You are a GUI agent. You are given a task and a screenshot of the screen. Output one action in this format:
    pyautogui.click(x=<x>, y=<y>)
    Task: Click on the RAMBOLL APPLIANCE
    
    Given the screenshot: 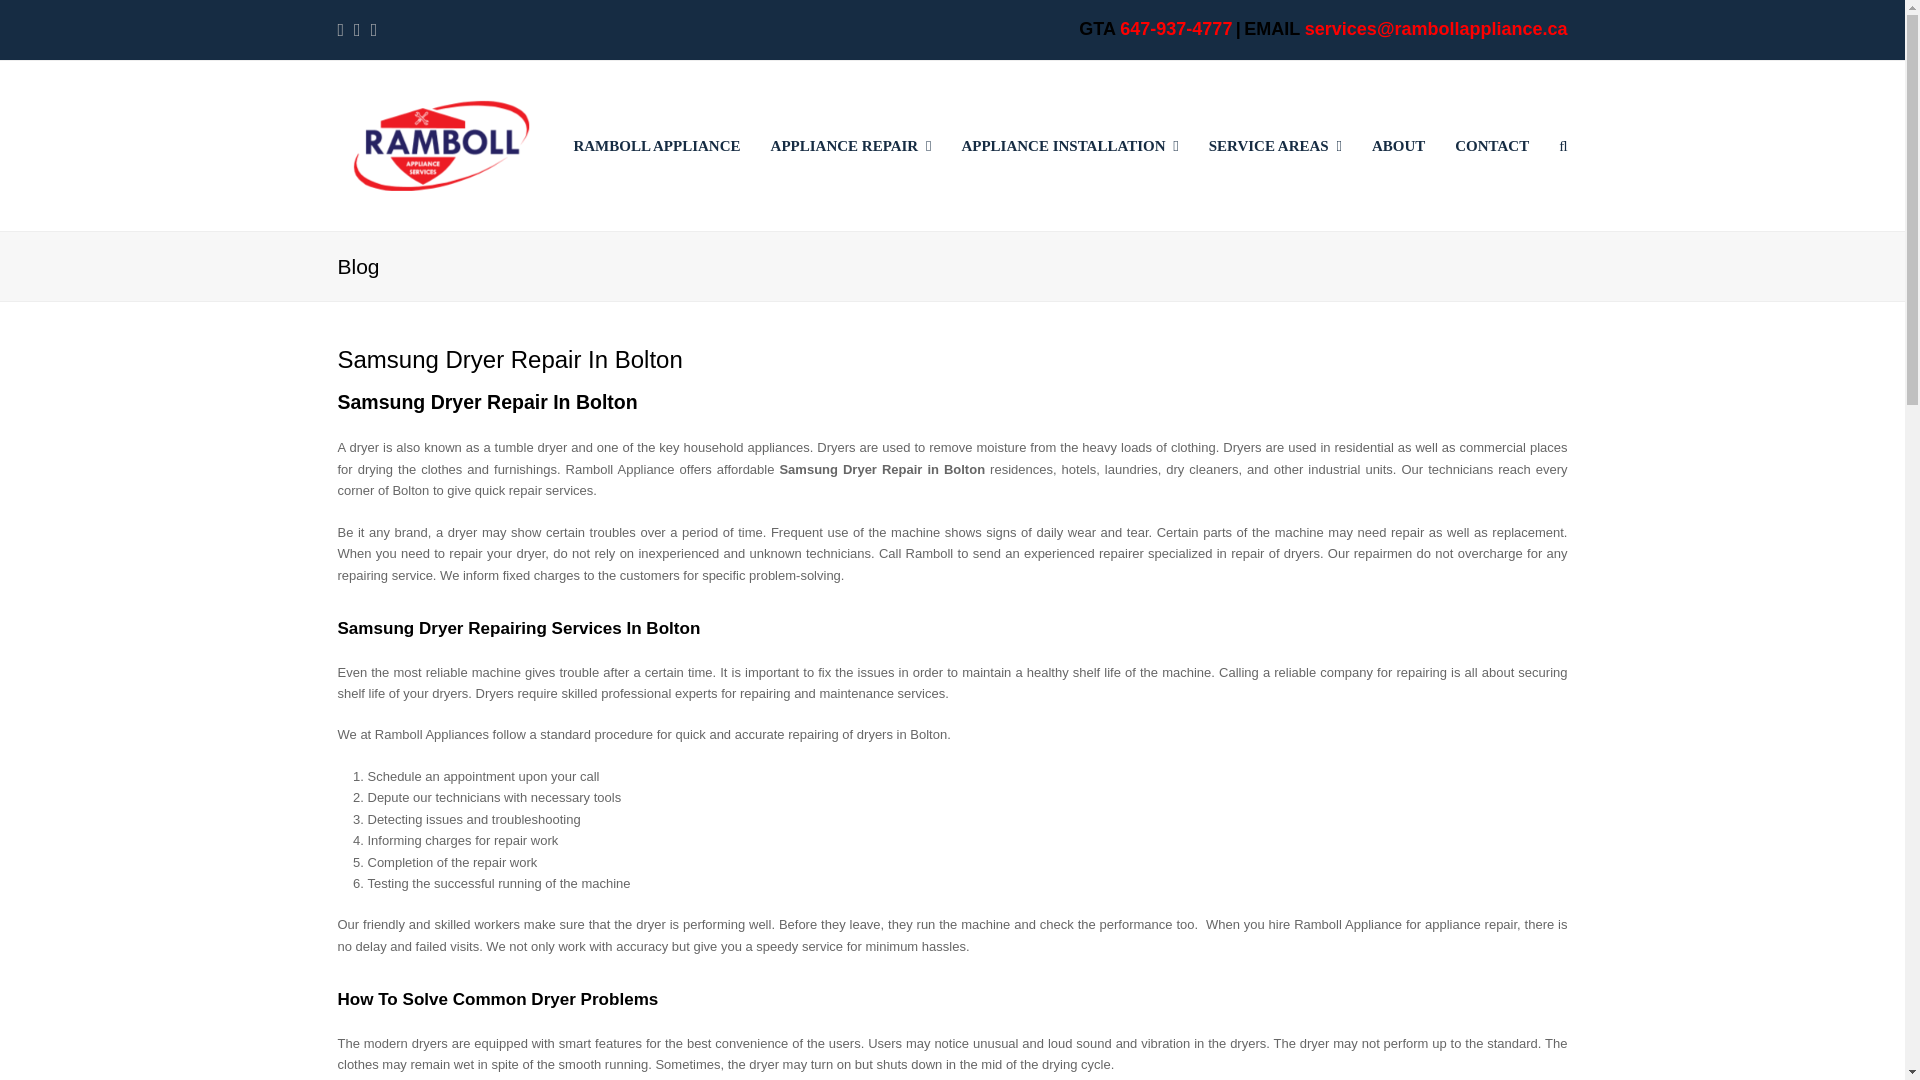 What is the action you would take?
    pyautogui.click(x=656, y=145)
    